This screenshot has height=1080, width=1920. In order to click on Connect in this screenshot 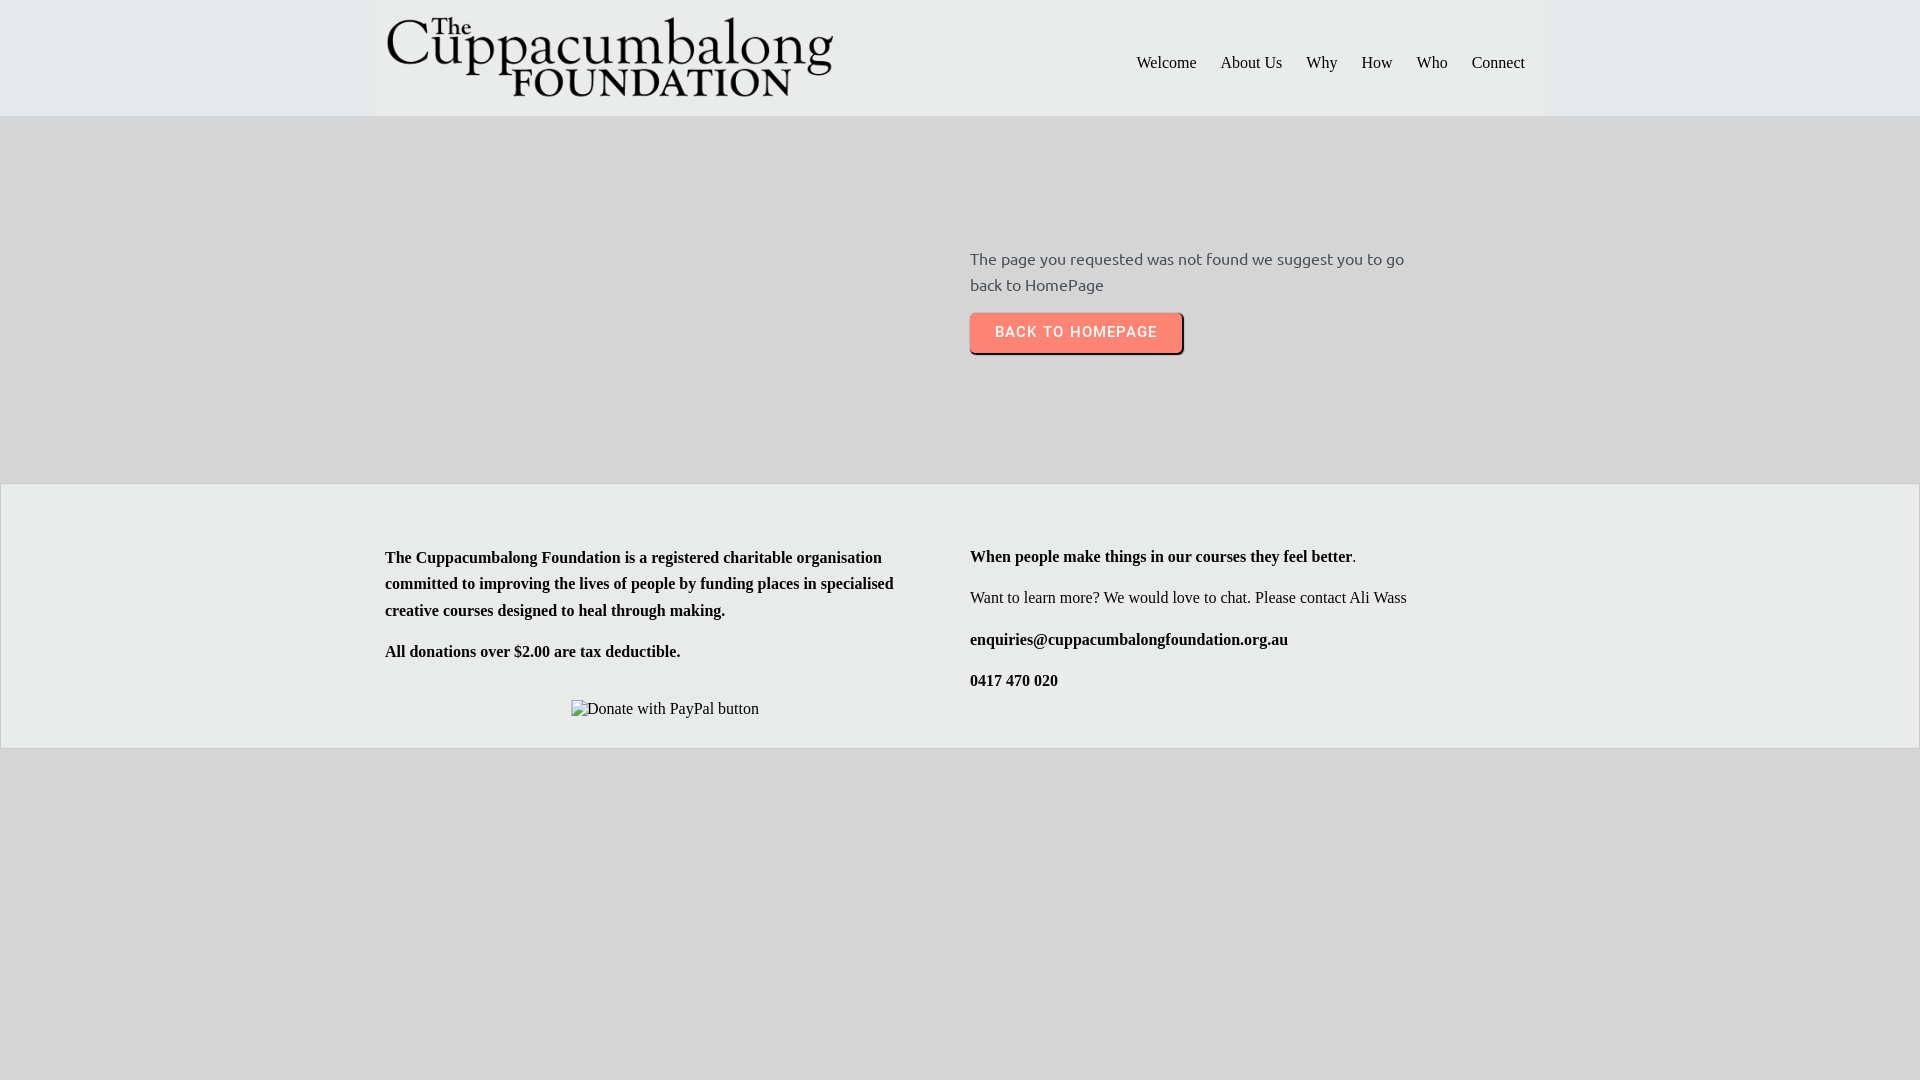, I will do `click(1498, 63)`.